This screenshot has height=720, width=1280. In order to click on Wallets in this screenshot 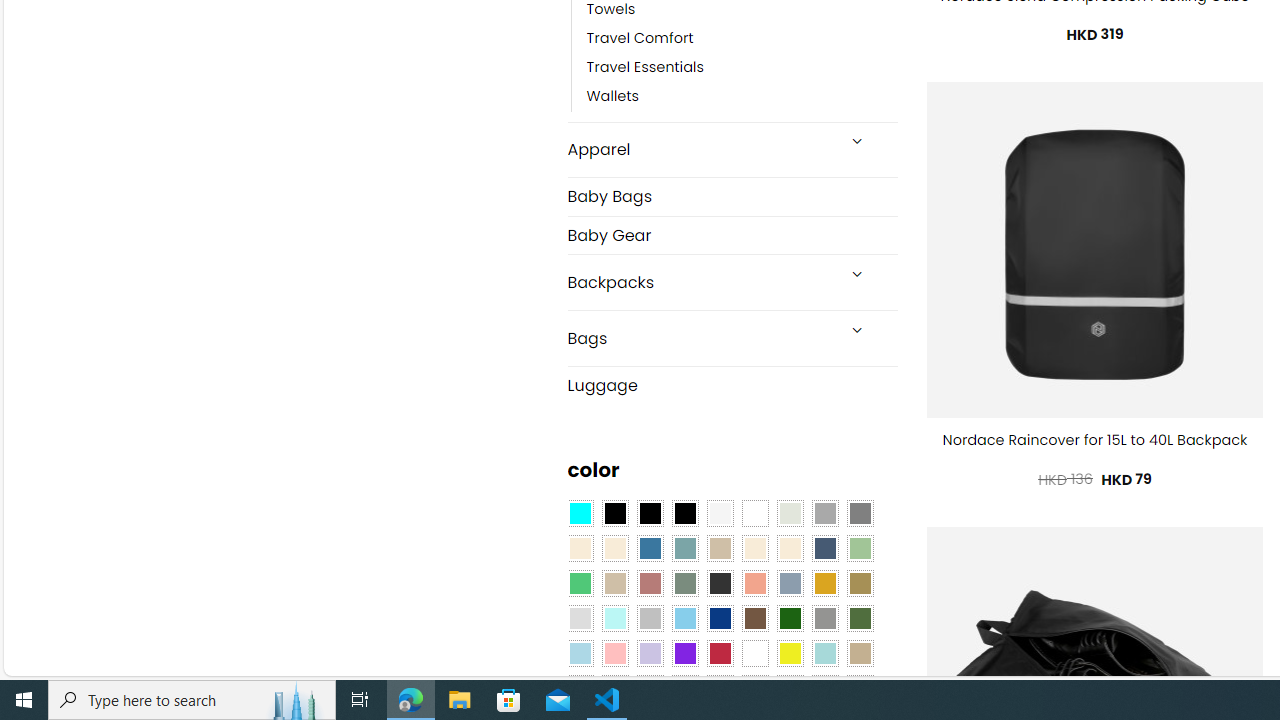, I will do `click(613, 97)`.